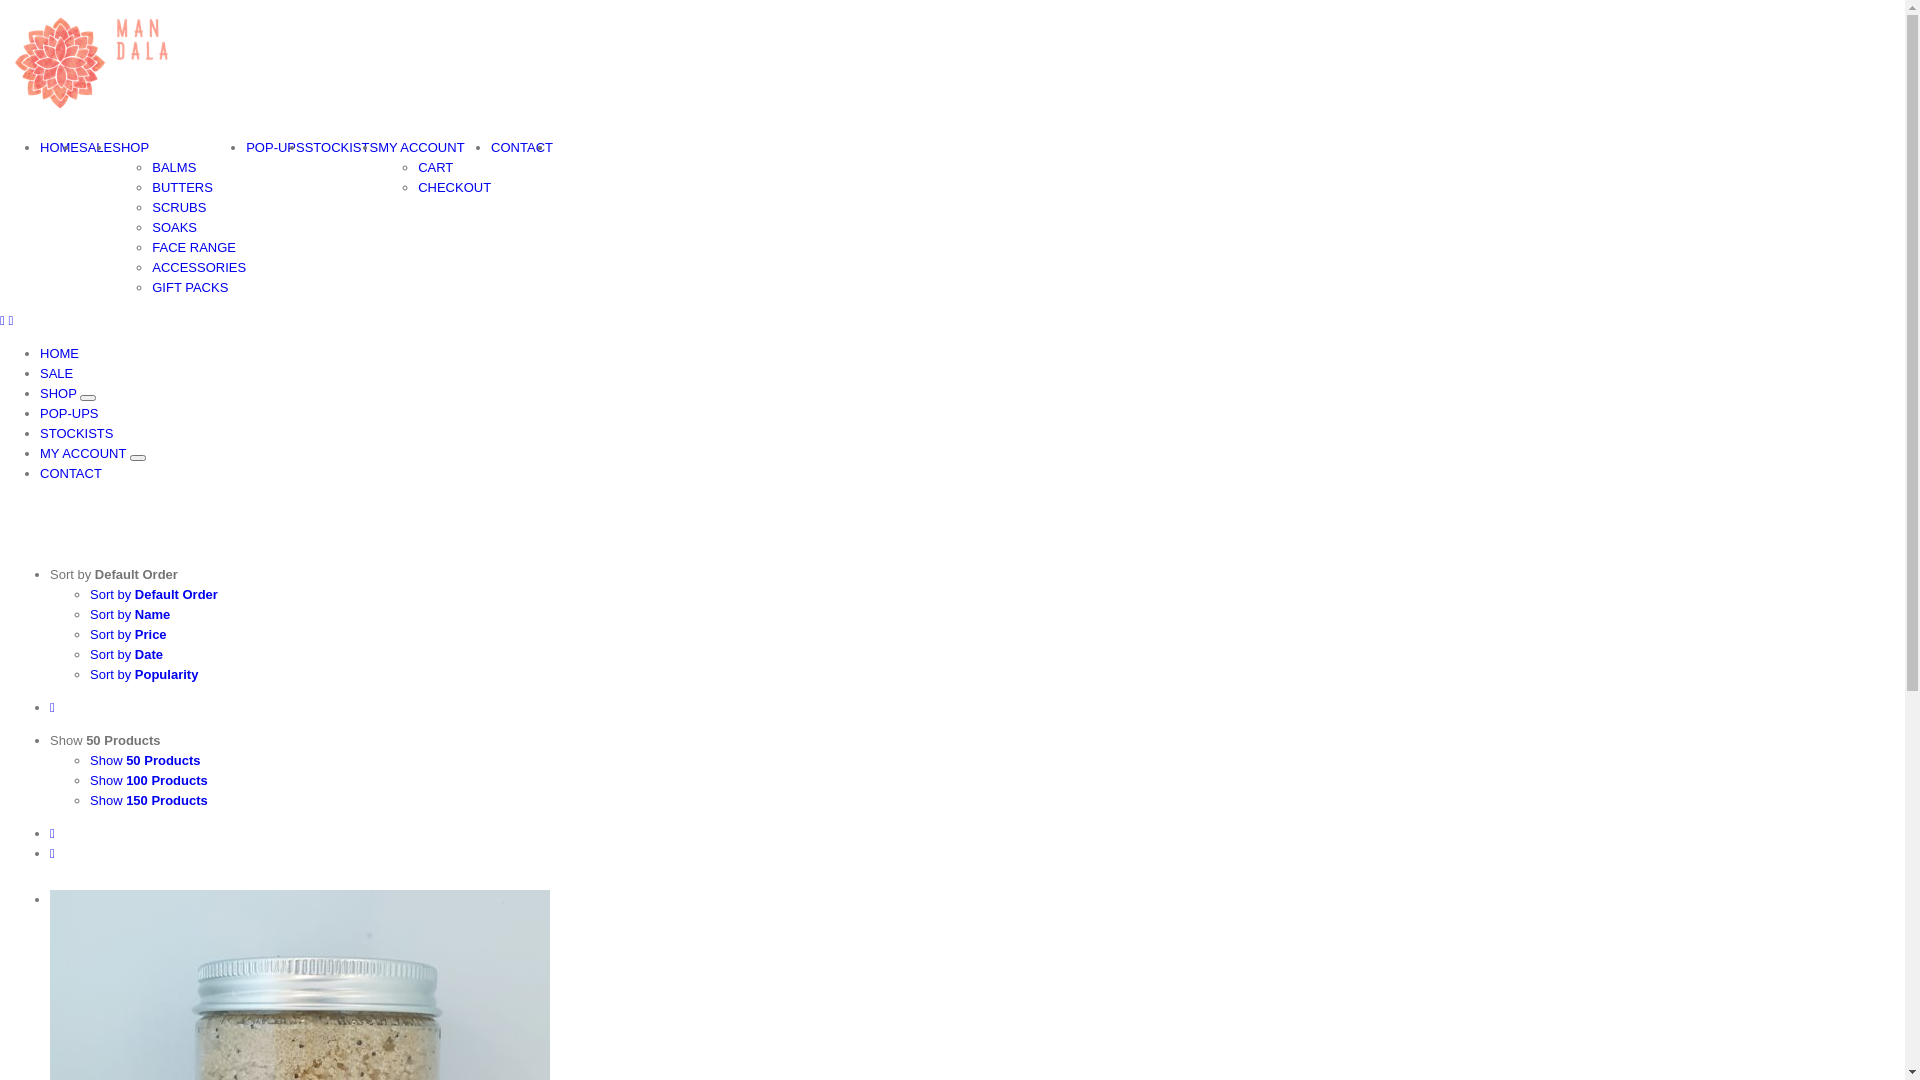  What do you see at coordinates (60, 148) in the screenshot?
I see `HOME` at bounding box center [60, 148].